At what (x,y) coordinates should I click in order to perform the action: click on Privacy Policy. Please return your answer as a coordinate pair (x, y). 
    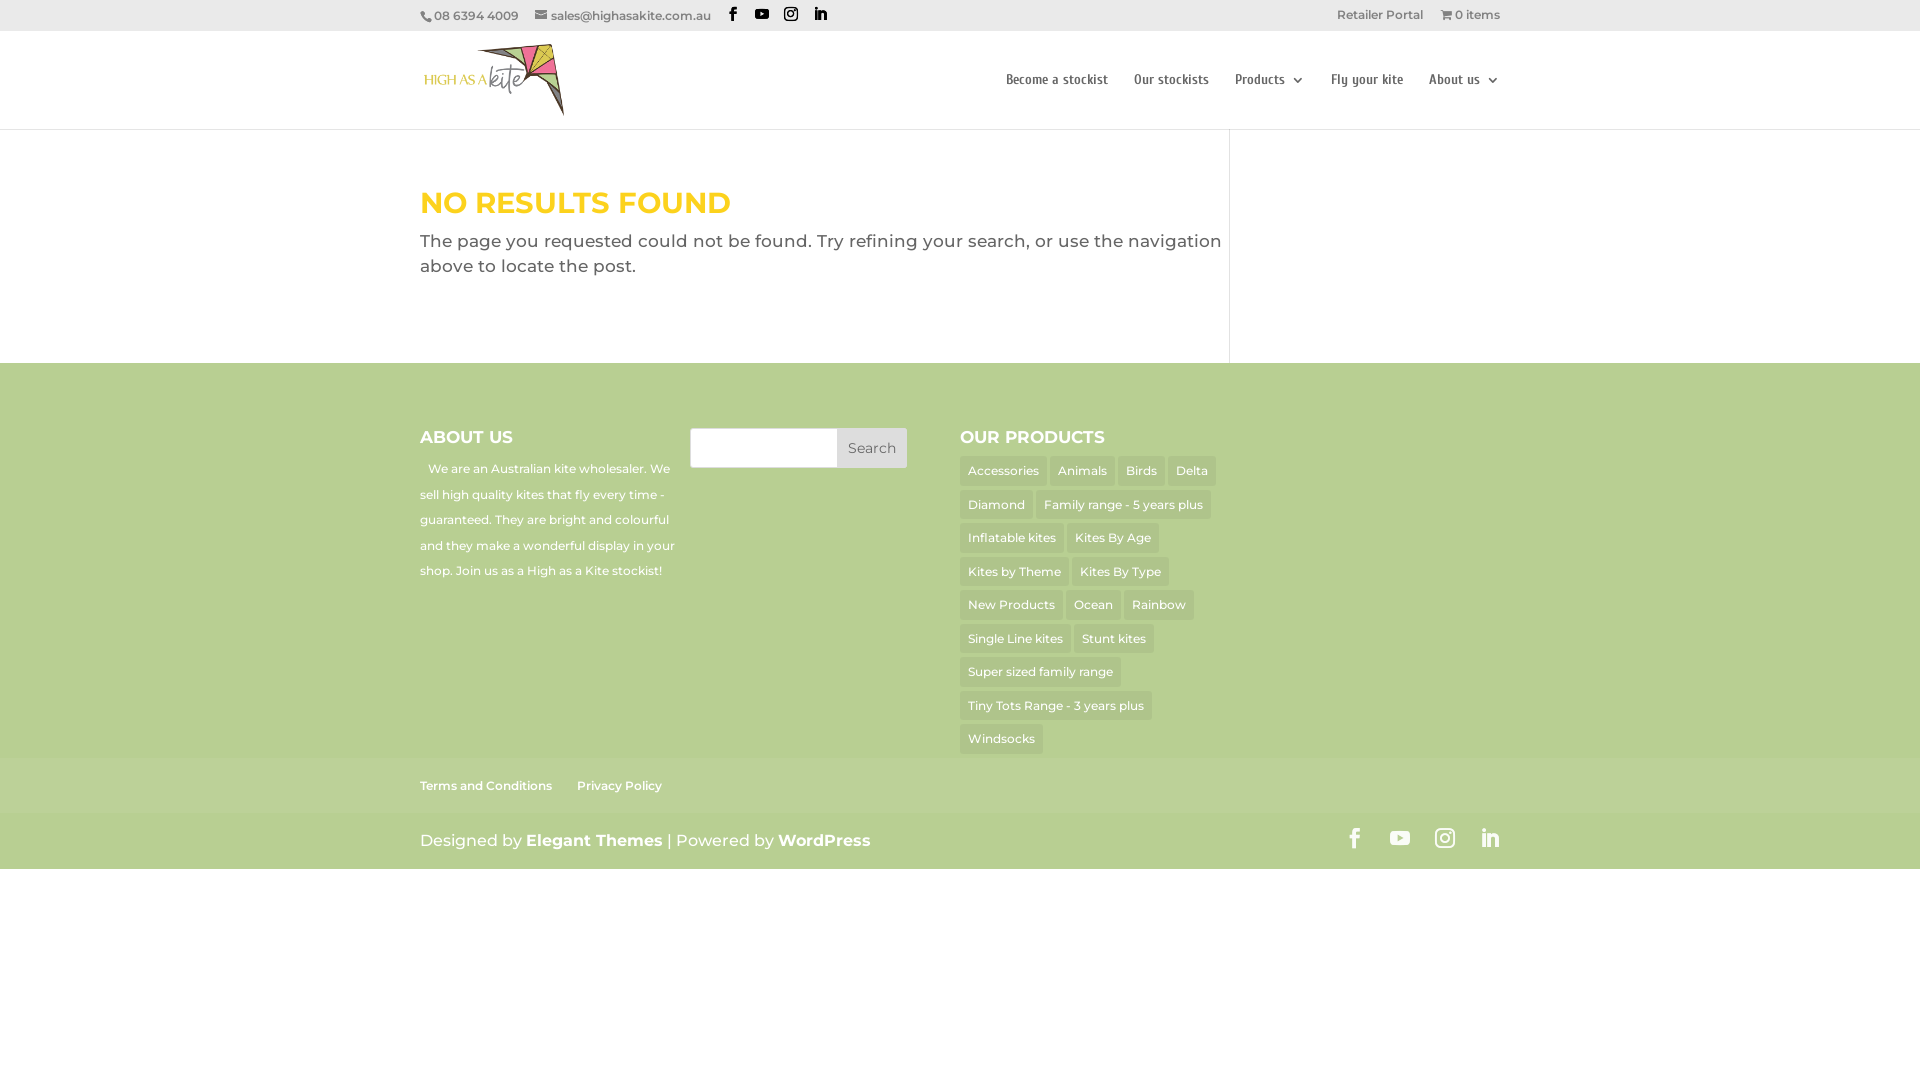
    Looking at the image, I should click on (620, 786).